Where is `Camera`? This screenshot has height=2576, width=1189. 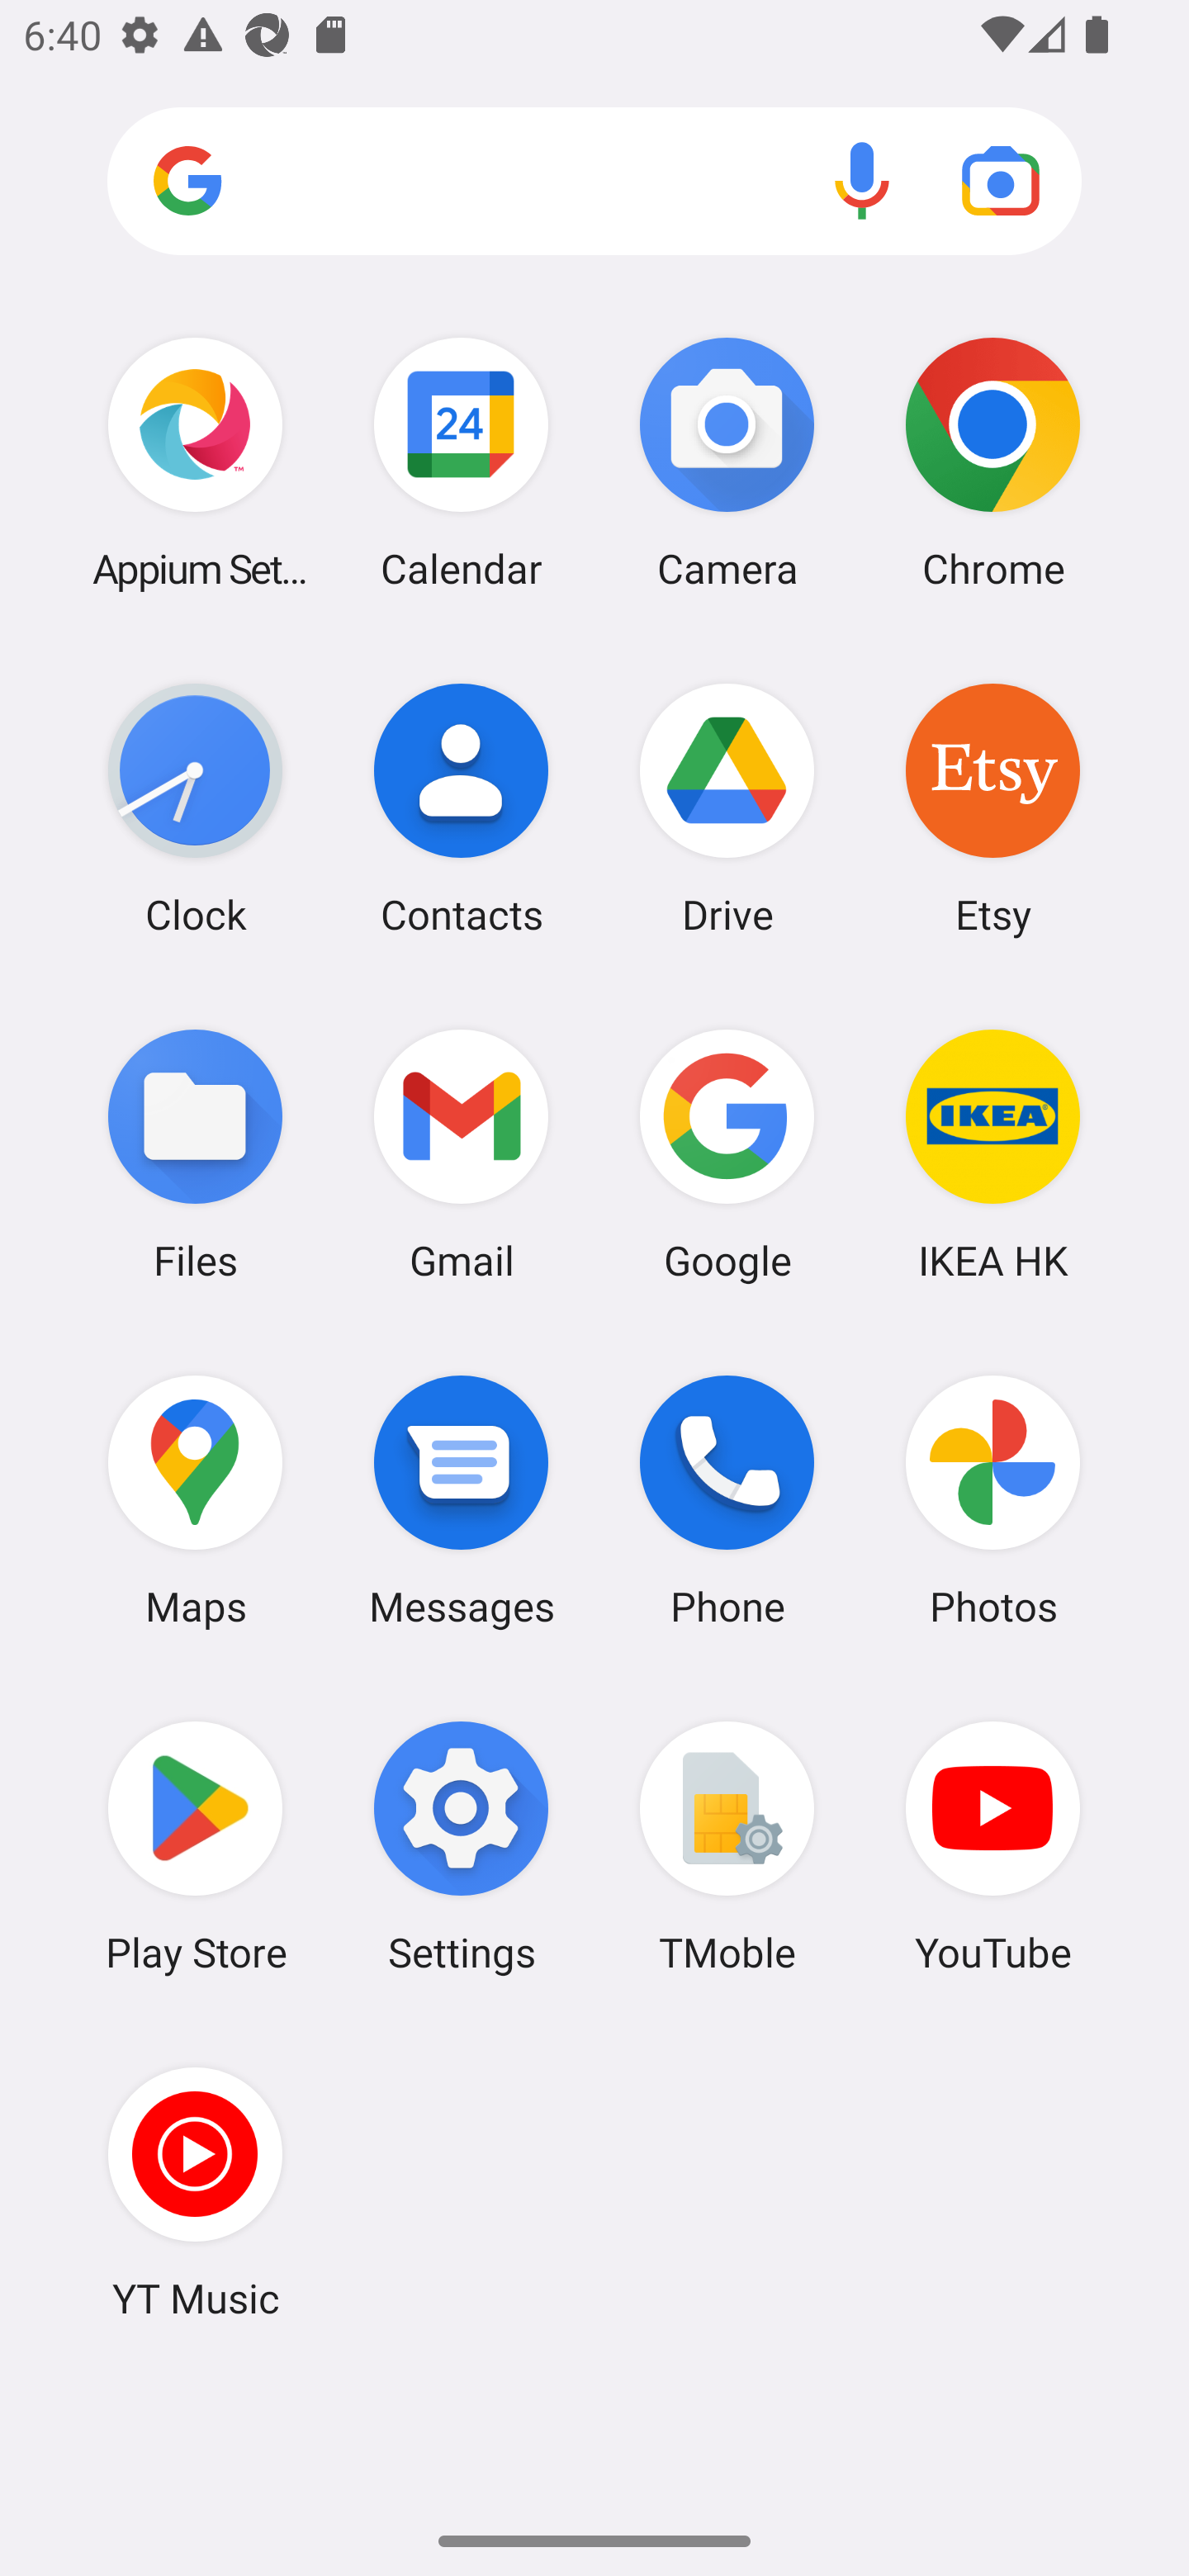
Camera is located at coordinates (727, 462).